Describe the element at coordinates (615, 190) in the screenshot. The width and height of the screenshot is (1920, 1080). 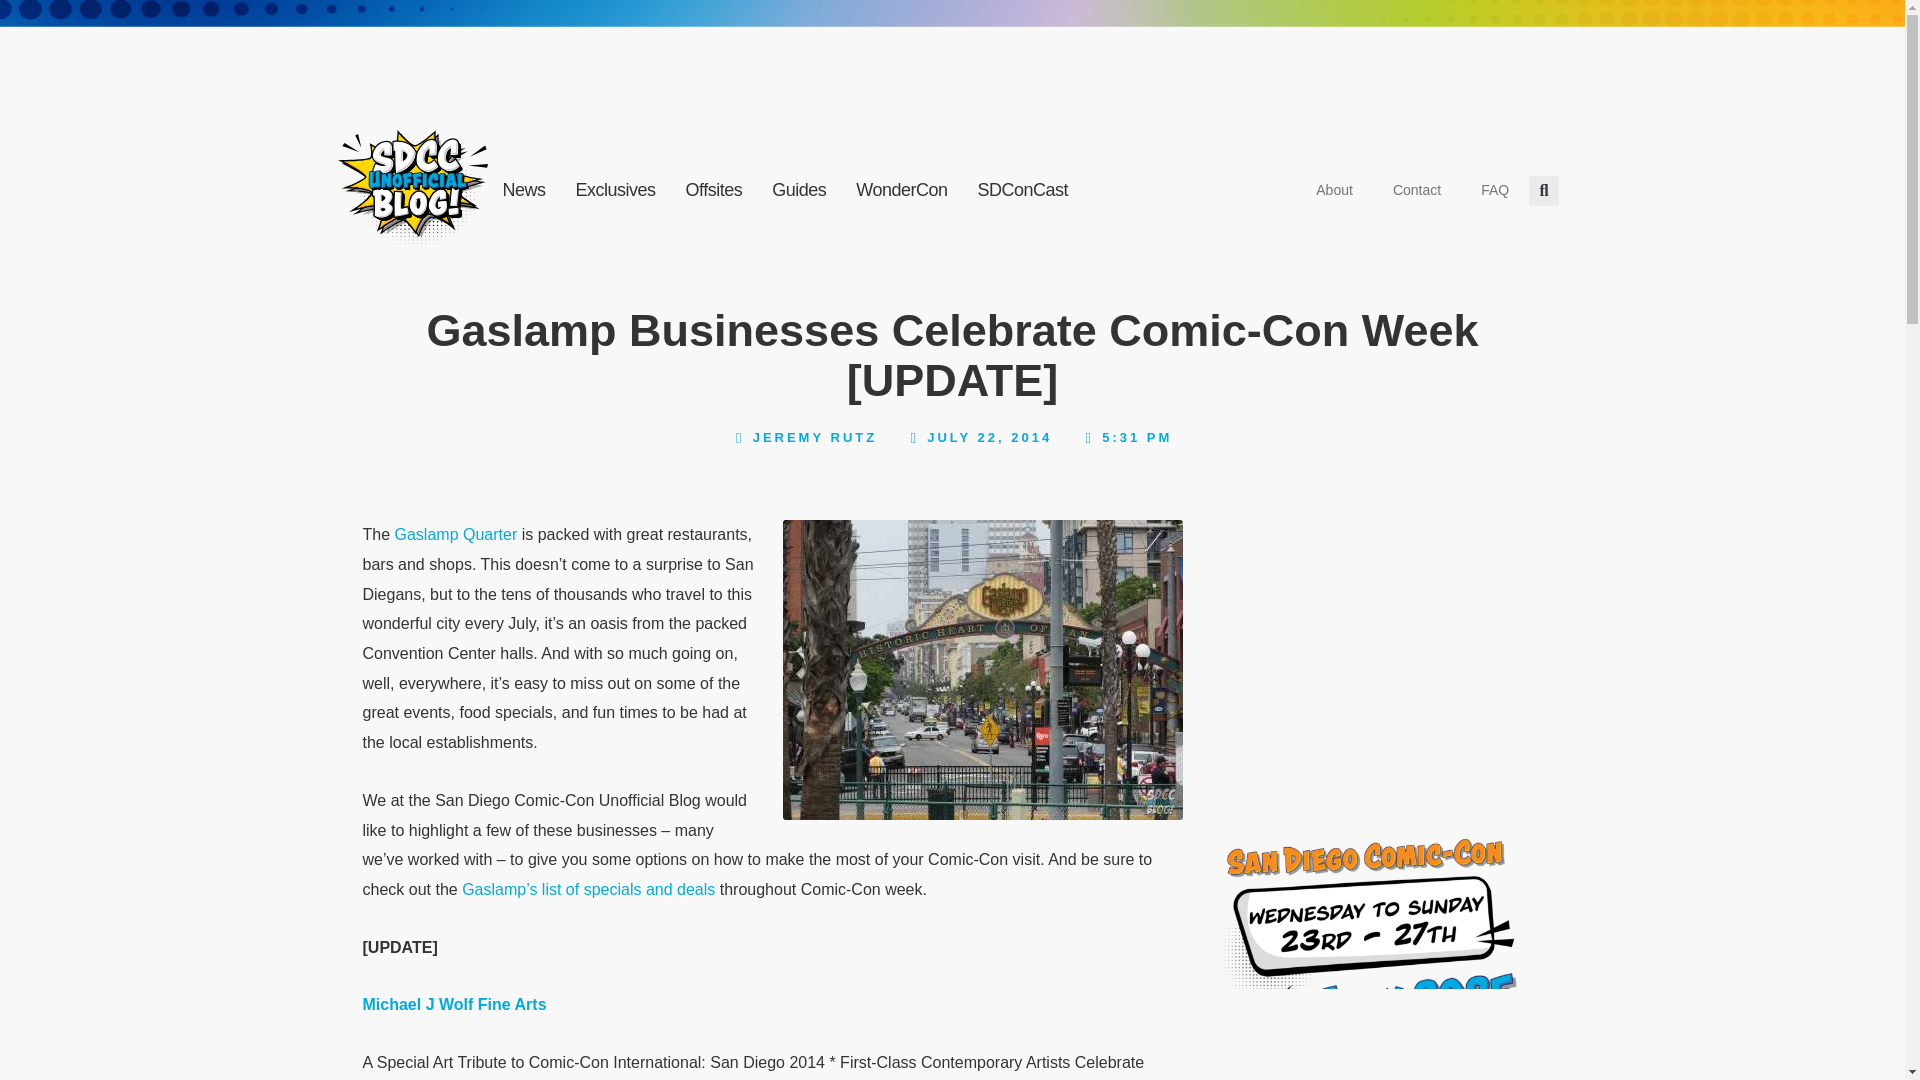
I see `Exclusives` at that location.